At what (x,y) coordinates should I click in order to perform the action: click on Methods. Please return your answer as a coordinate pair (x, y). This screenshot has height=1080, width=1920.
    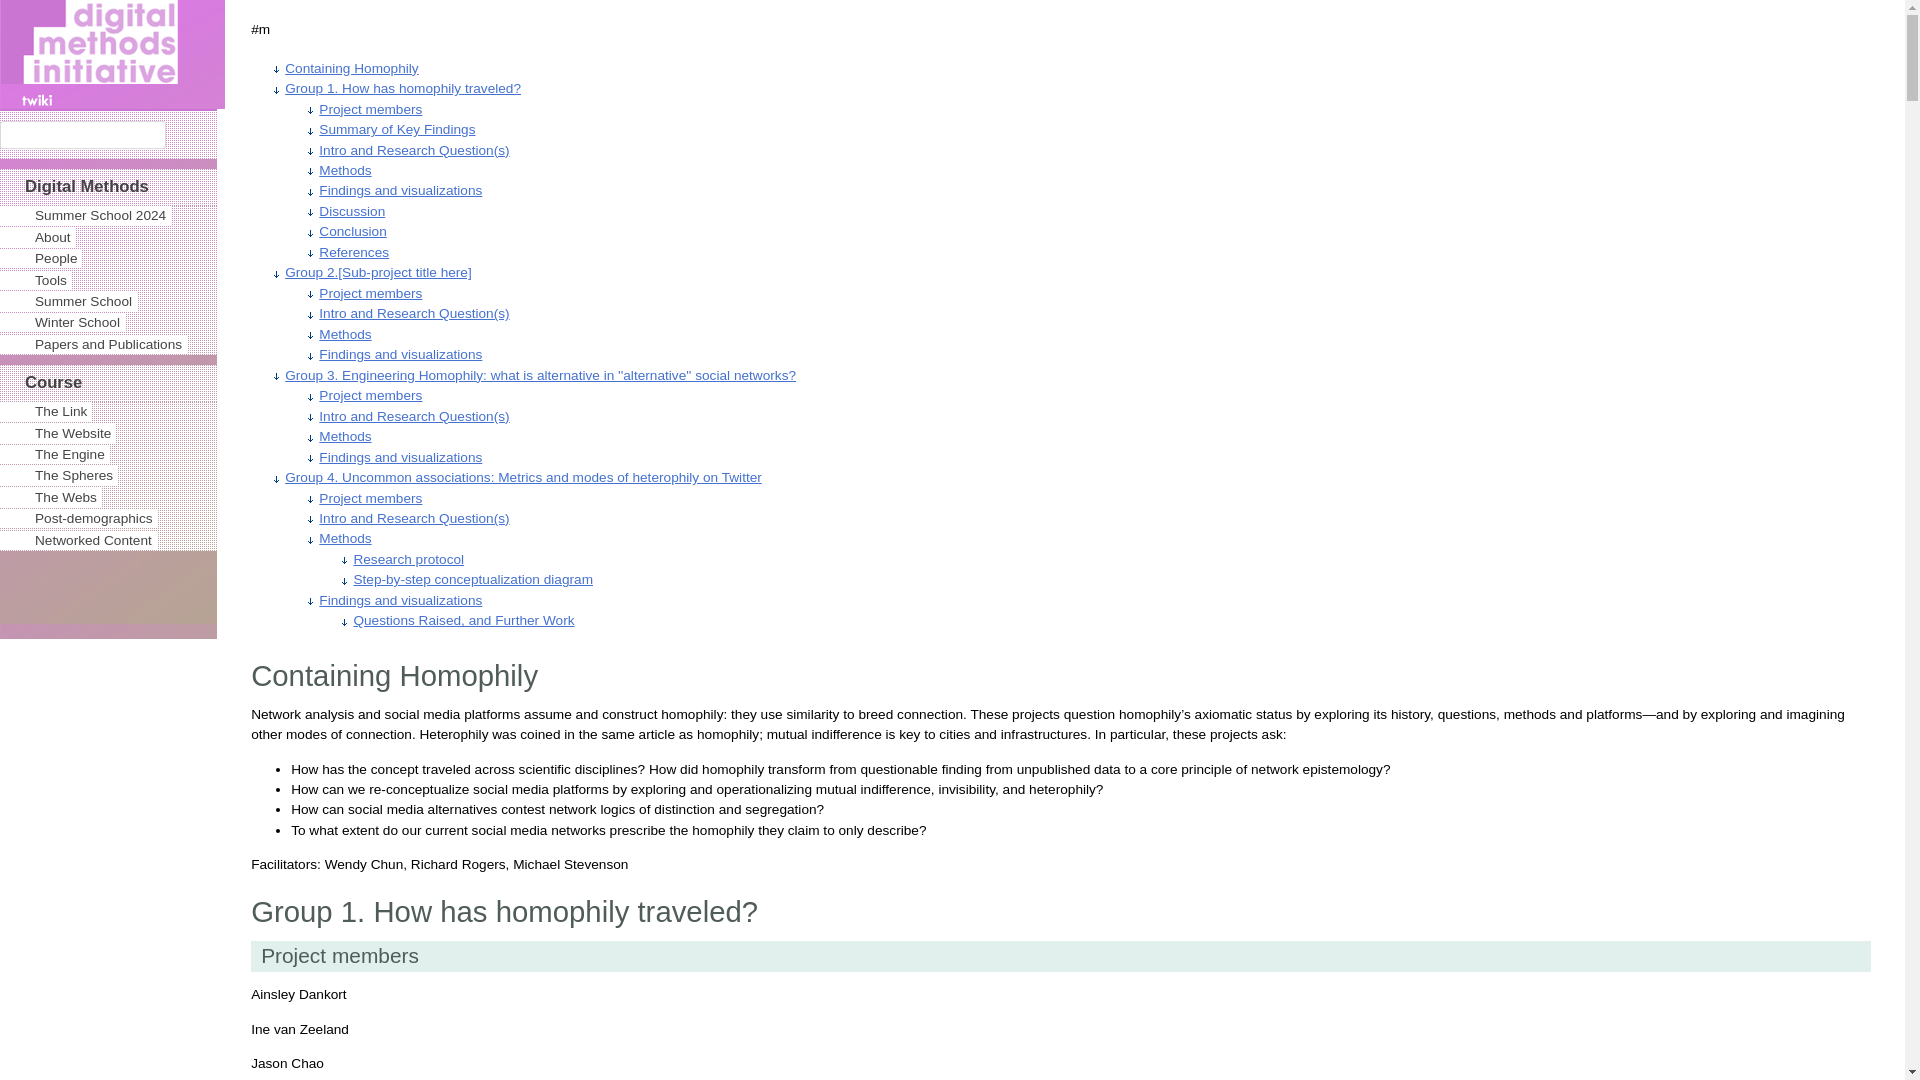
    Looking at the image, I should click on (344, 334).